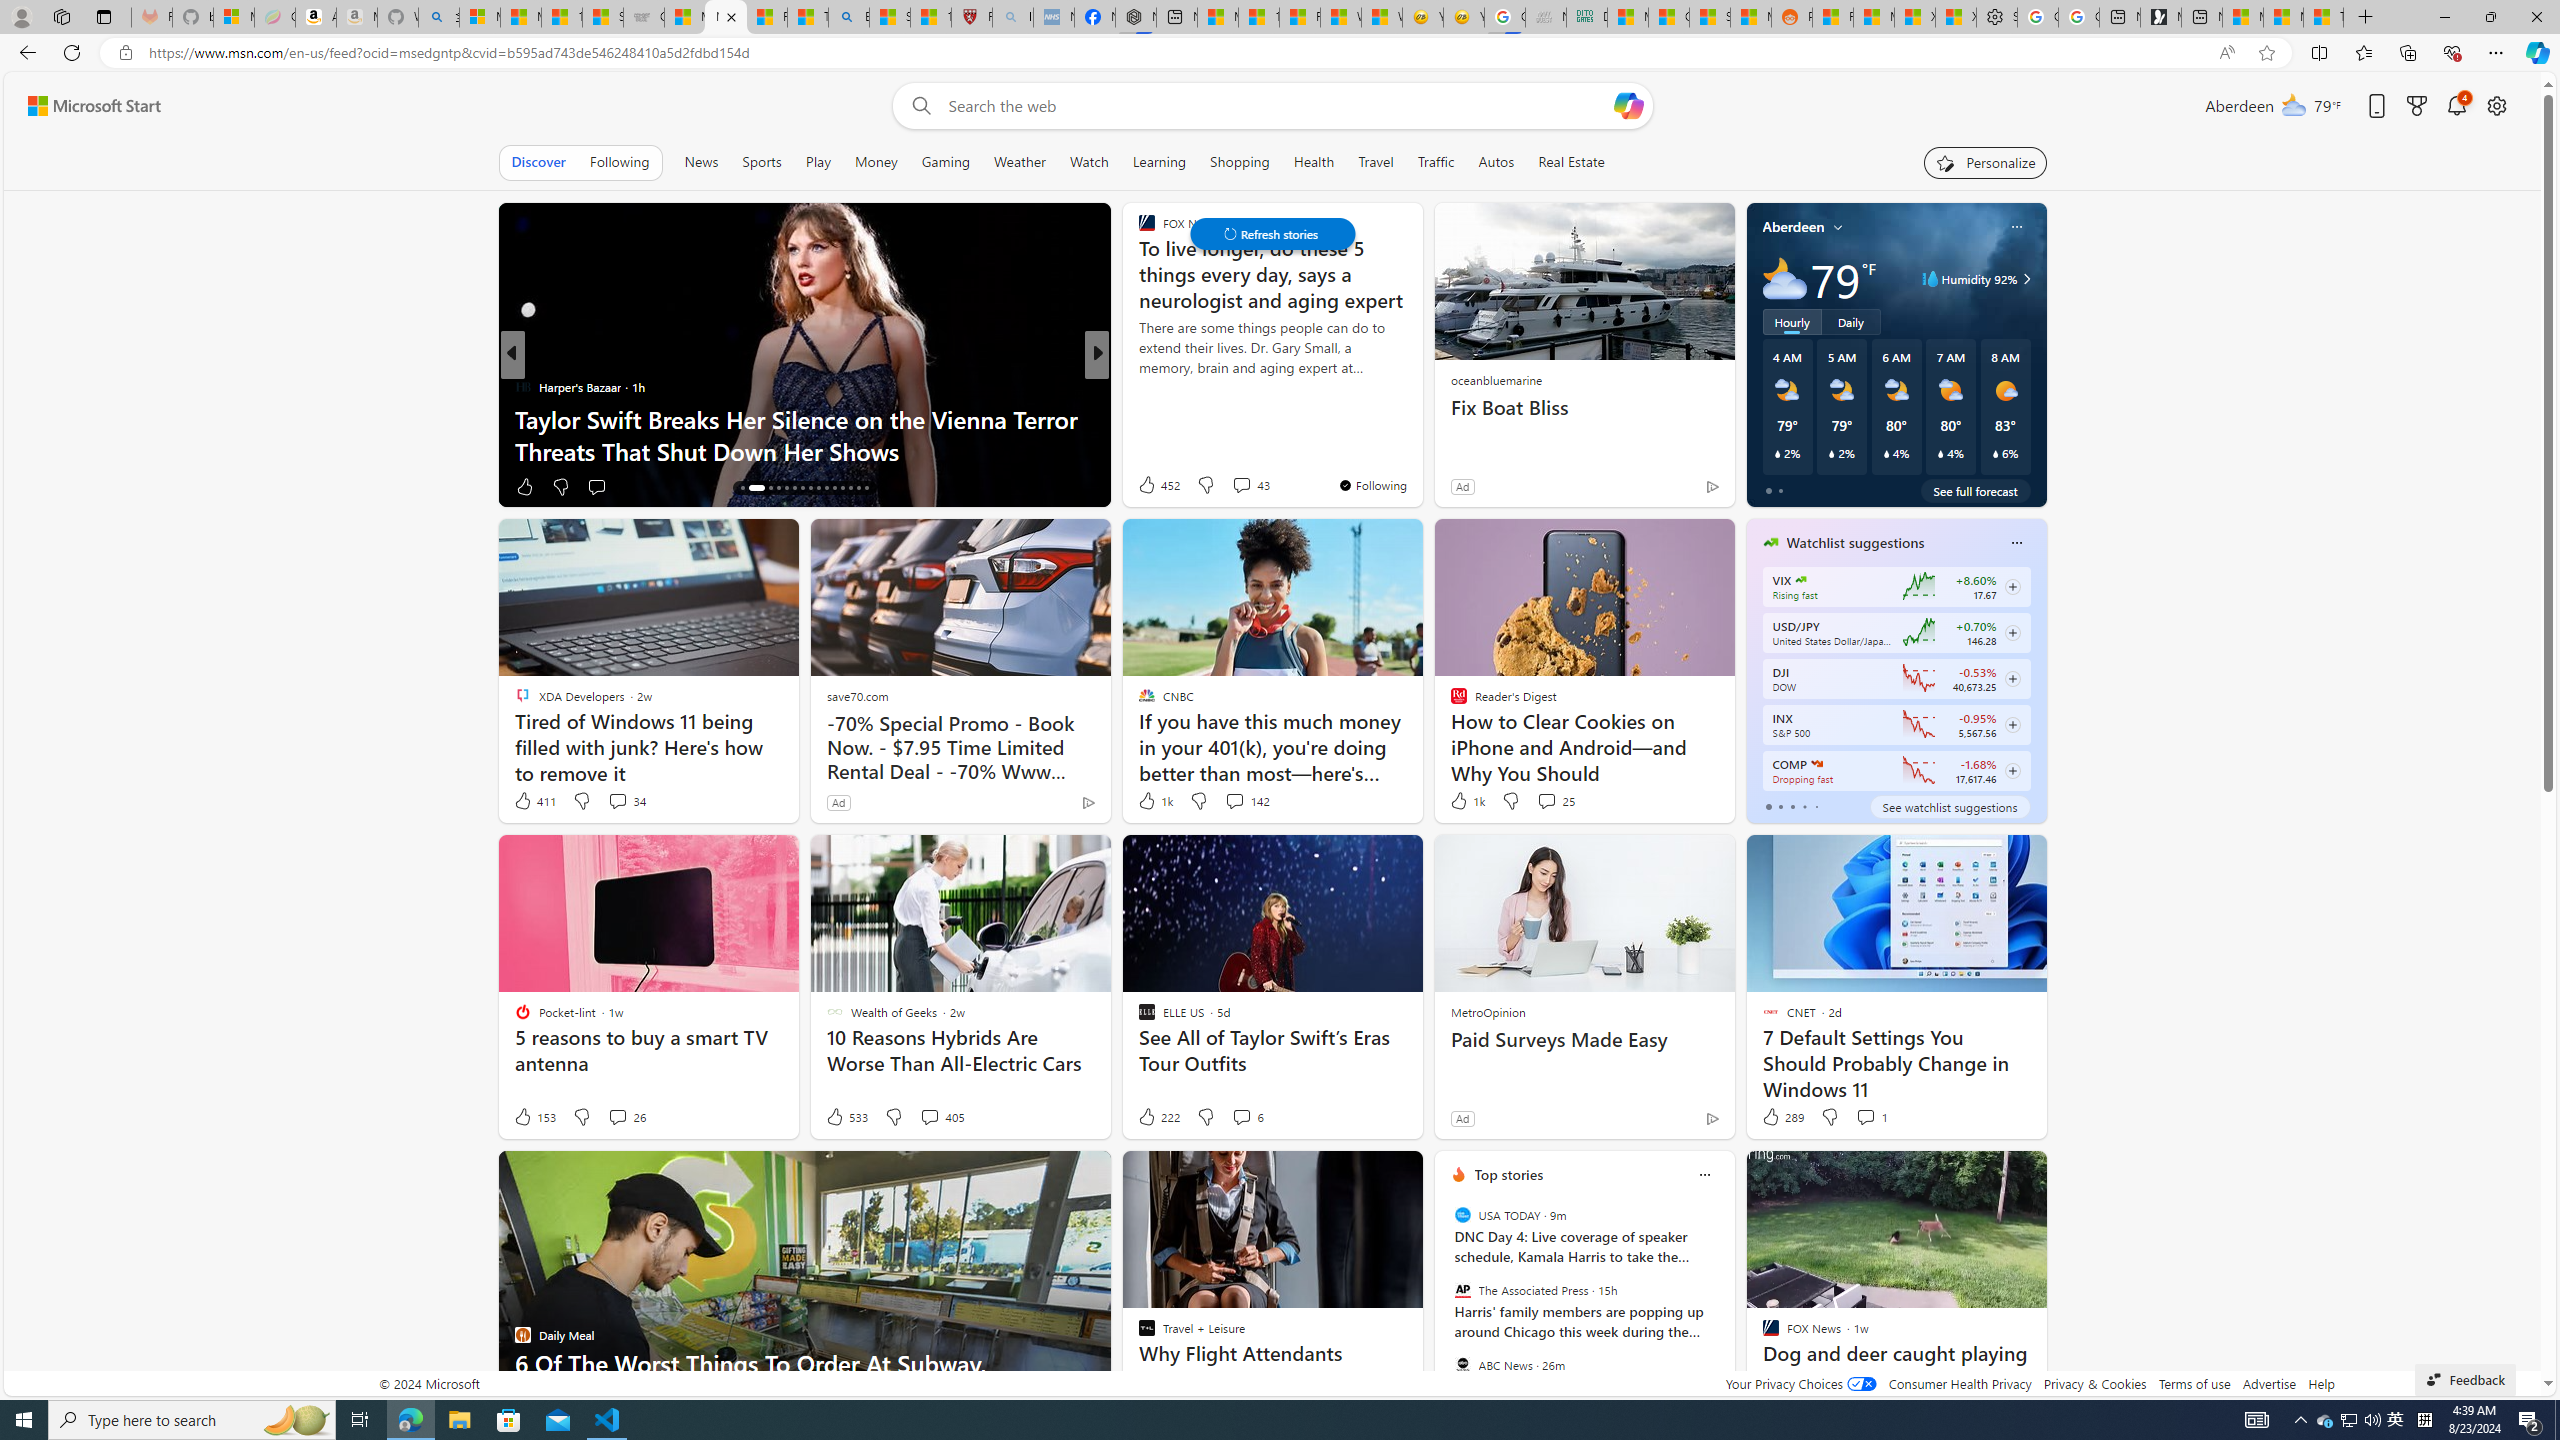  Describe the element at coordinates (971, 17) in the screenshot. I see `Robert H. Shmerling, MD - Harvard Health` at that location.